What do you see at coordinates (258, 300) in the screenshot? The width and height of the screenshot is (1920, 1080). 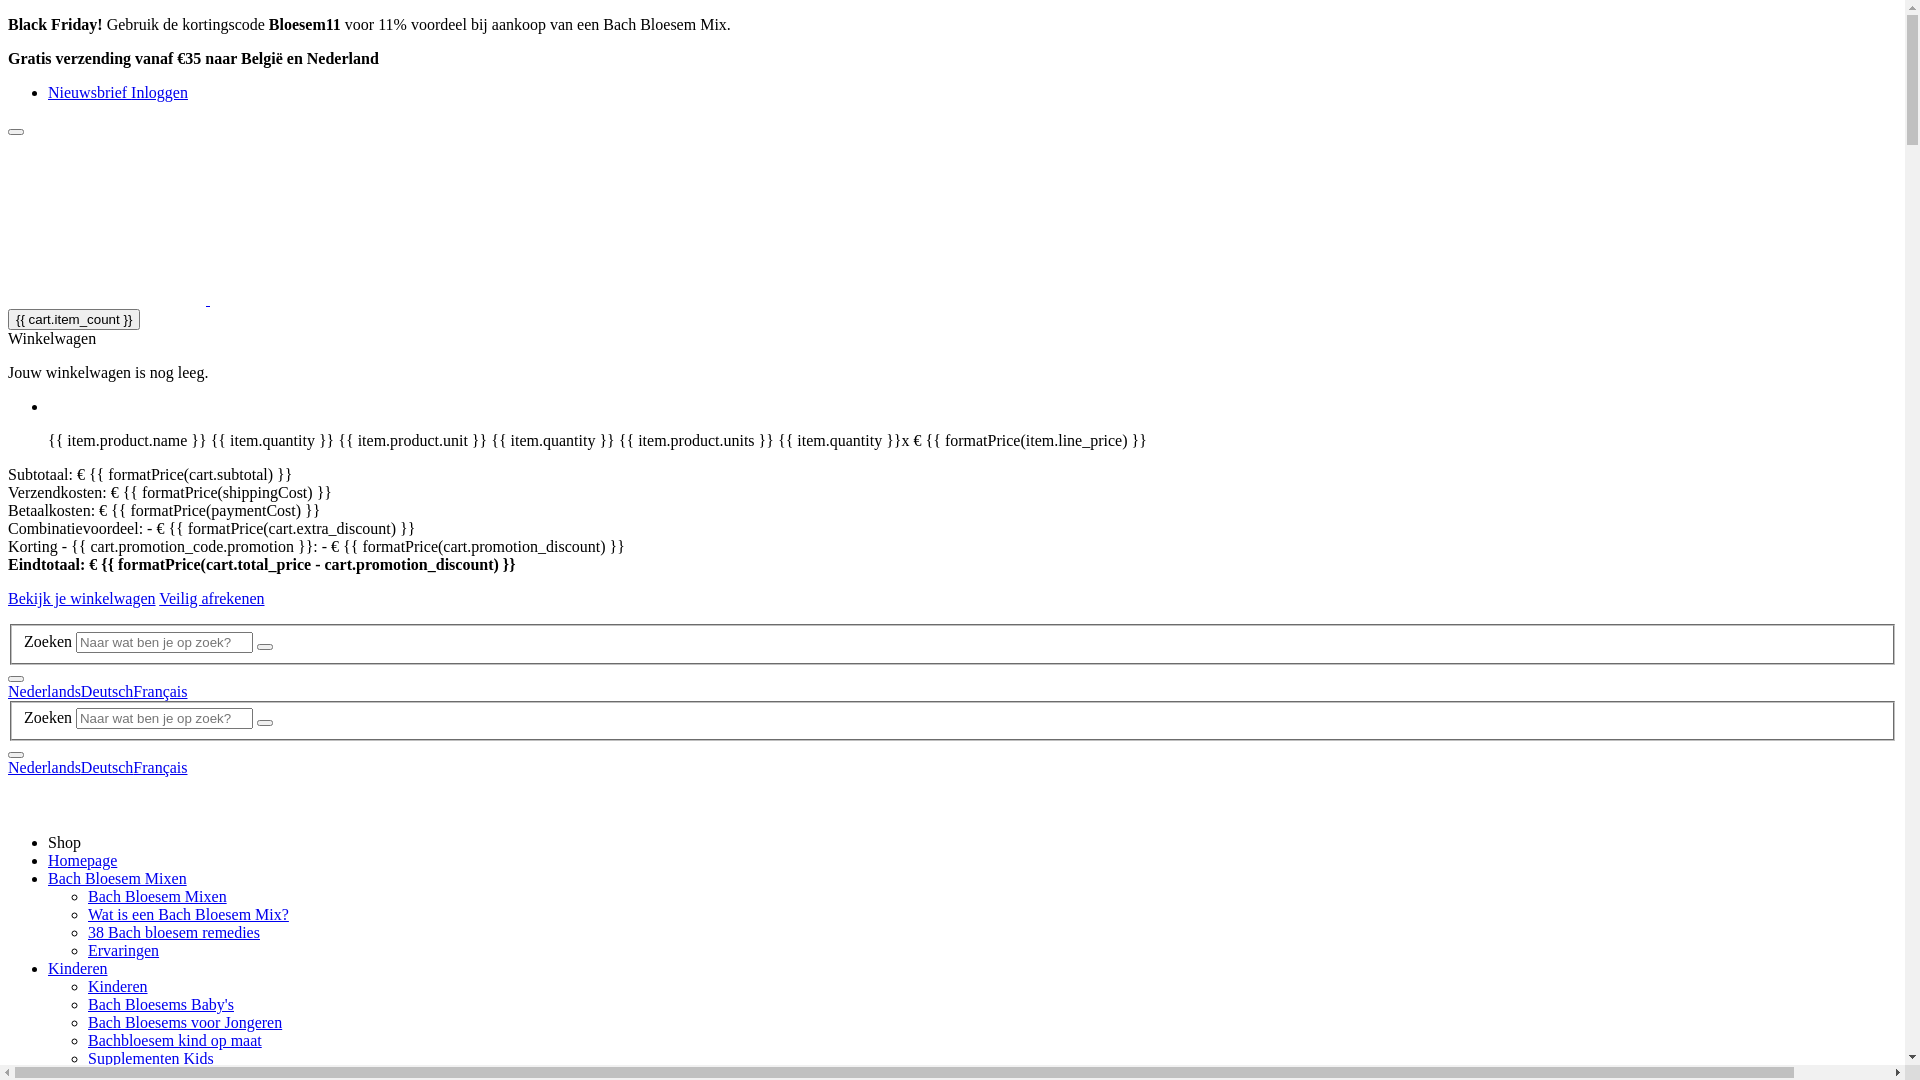 I see `Kracht uit de Natuur B.V.` at bounding box center [258, 300].